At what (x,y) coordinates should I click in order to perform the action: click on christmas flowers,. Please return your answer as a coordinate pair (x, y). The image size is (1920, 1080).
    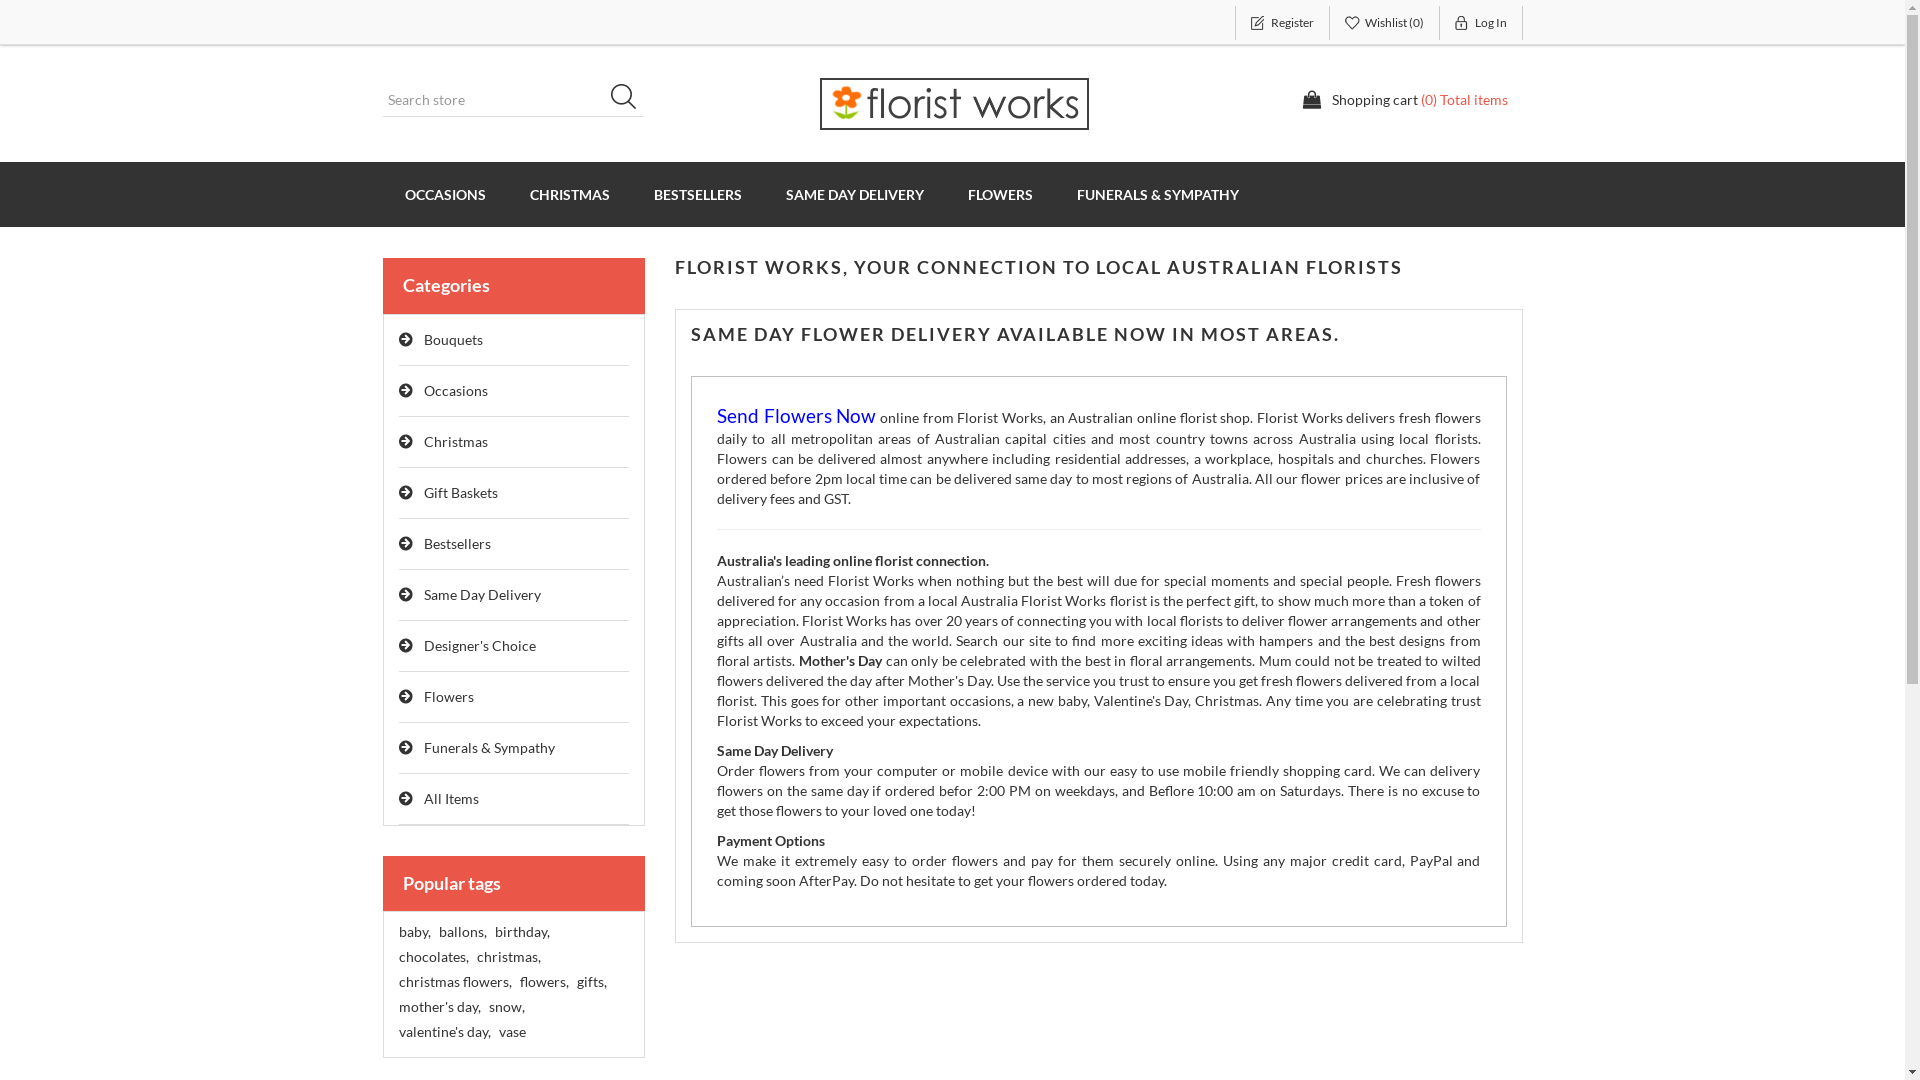
    Looking at the image, I should click on (454, 982).